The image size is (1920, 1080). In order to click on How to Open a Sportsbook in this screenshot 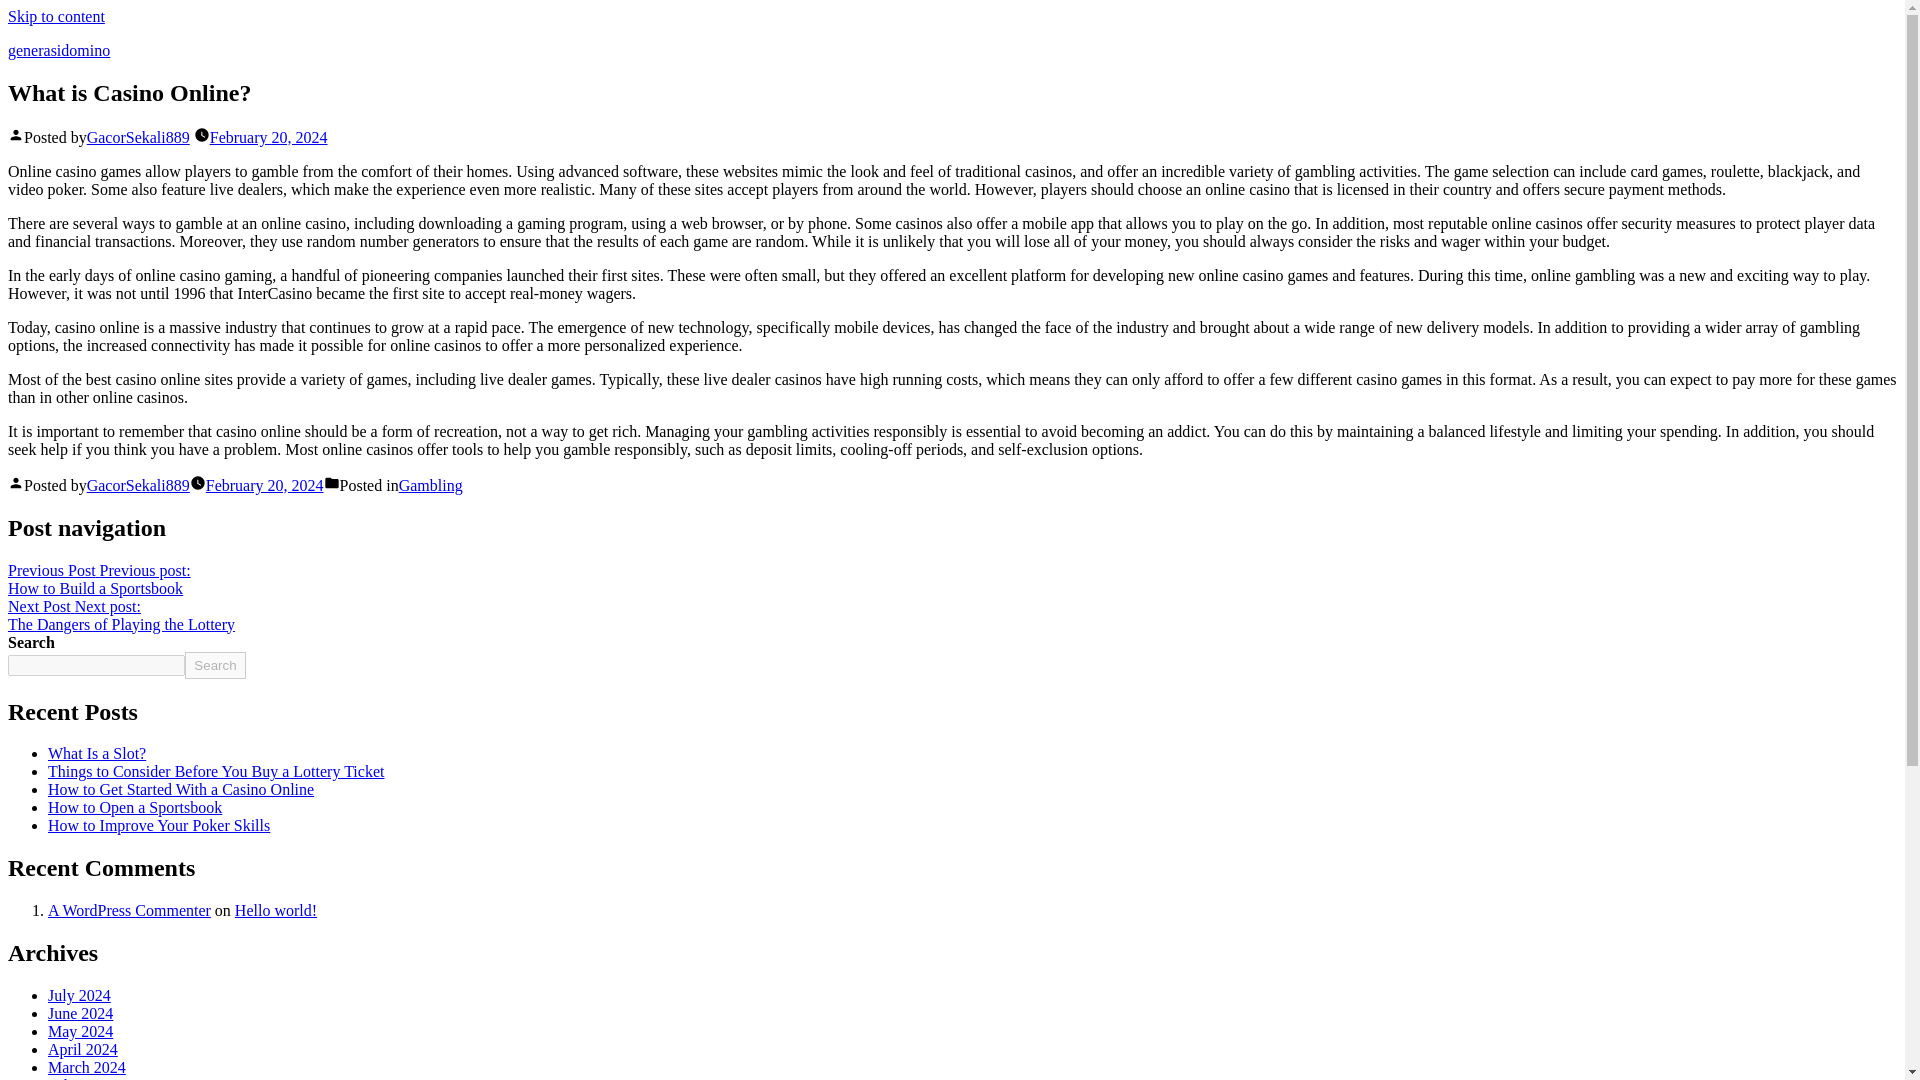, I will do `click(135, 808)`.